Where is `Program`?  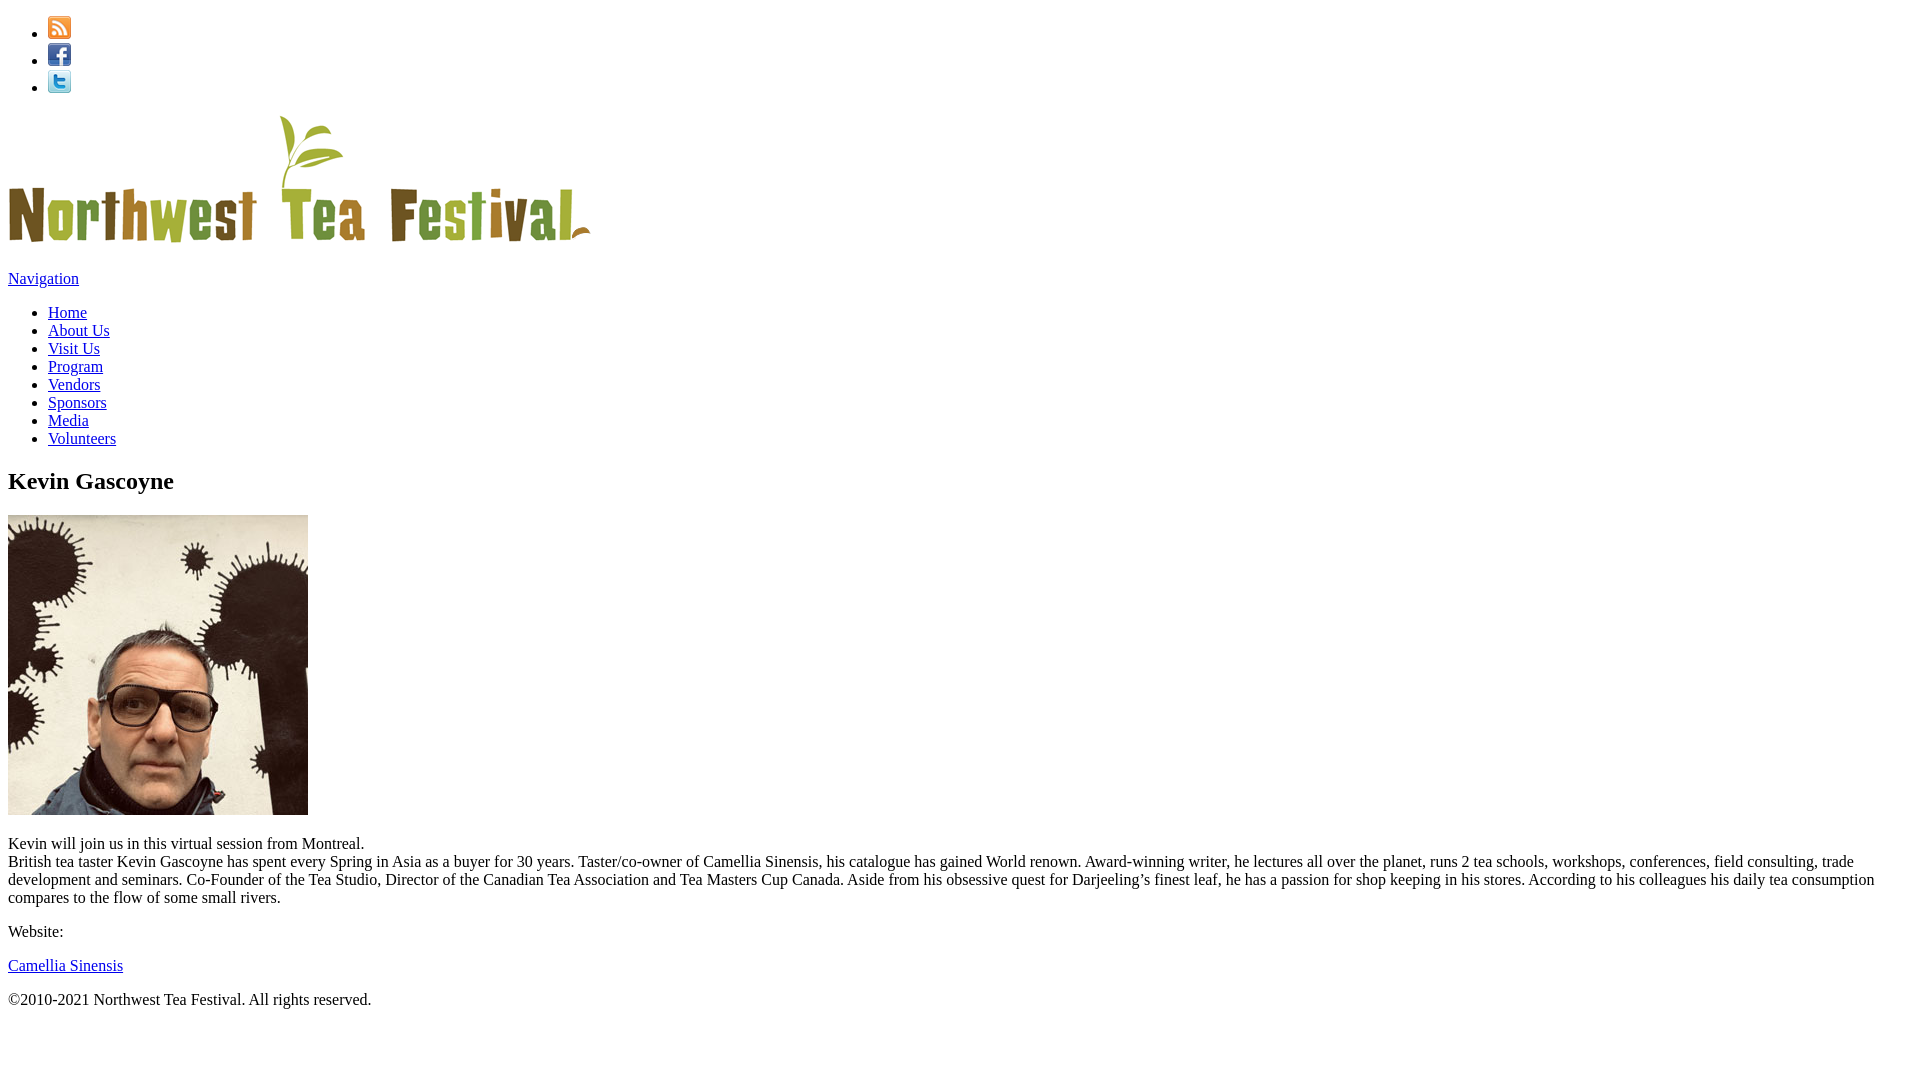
Program is located at coordinates (76, 366).